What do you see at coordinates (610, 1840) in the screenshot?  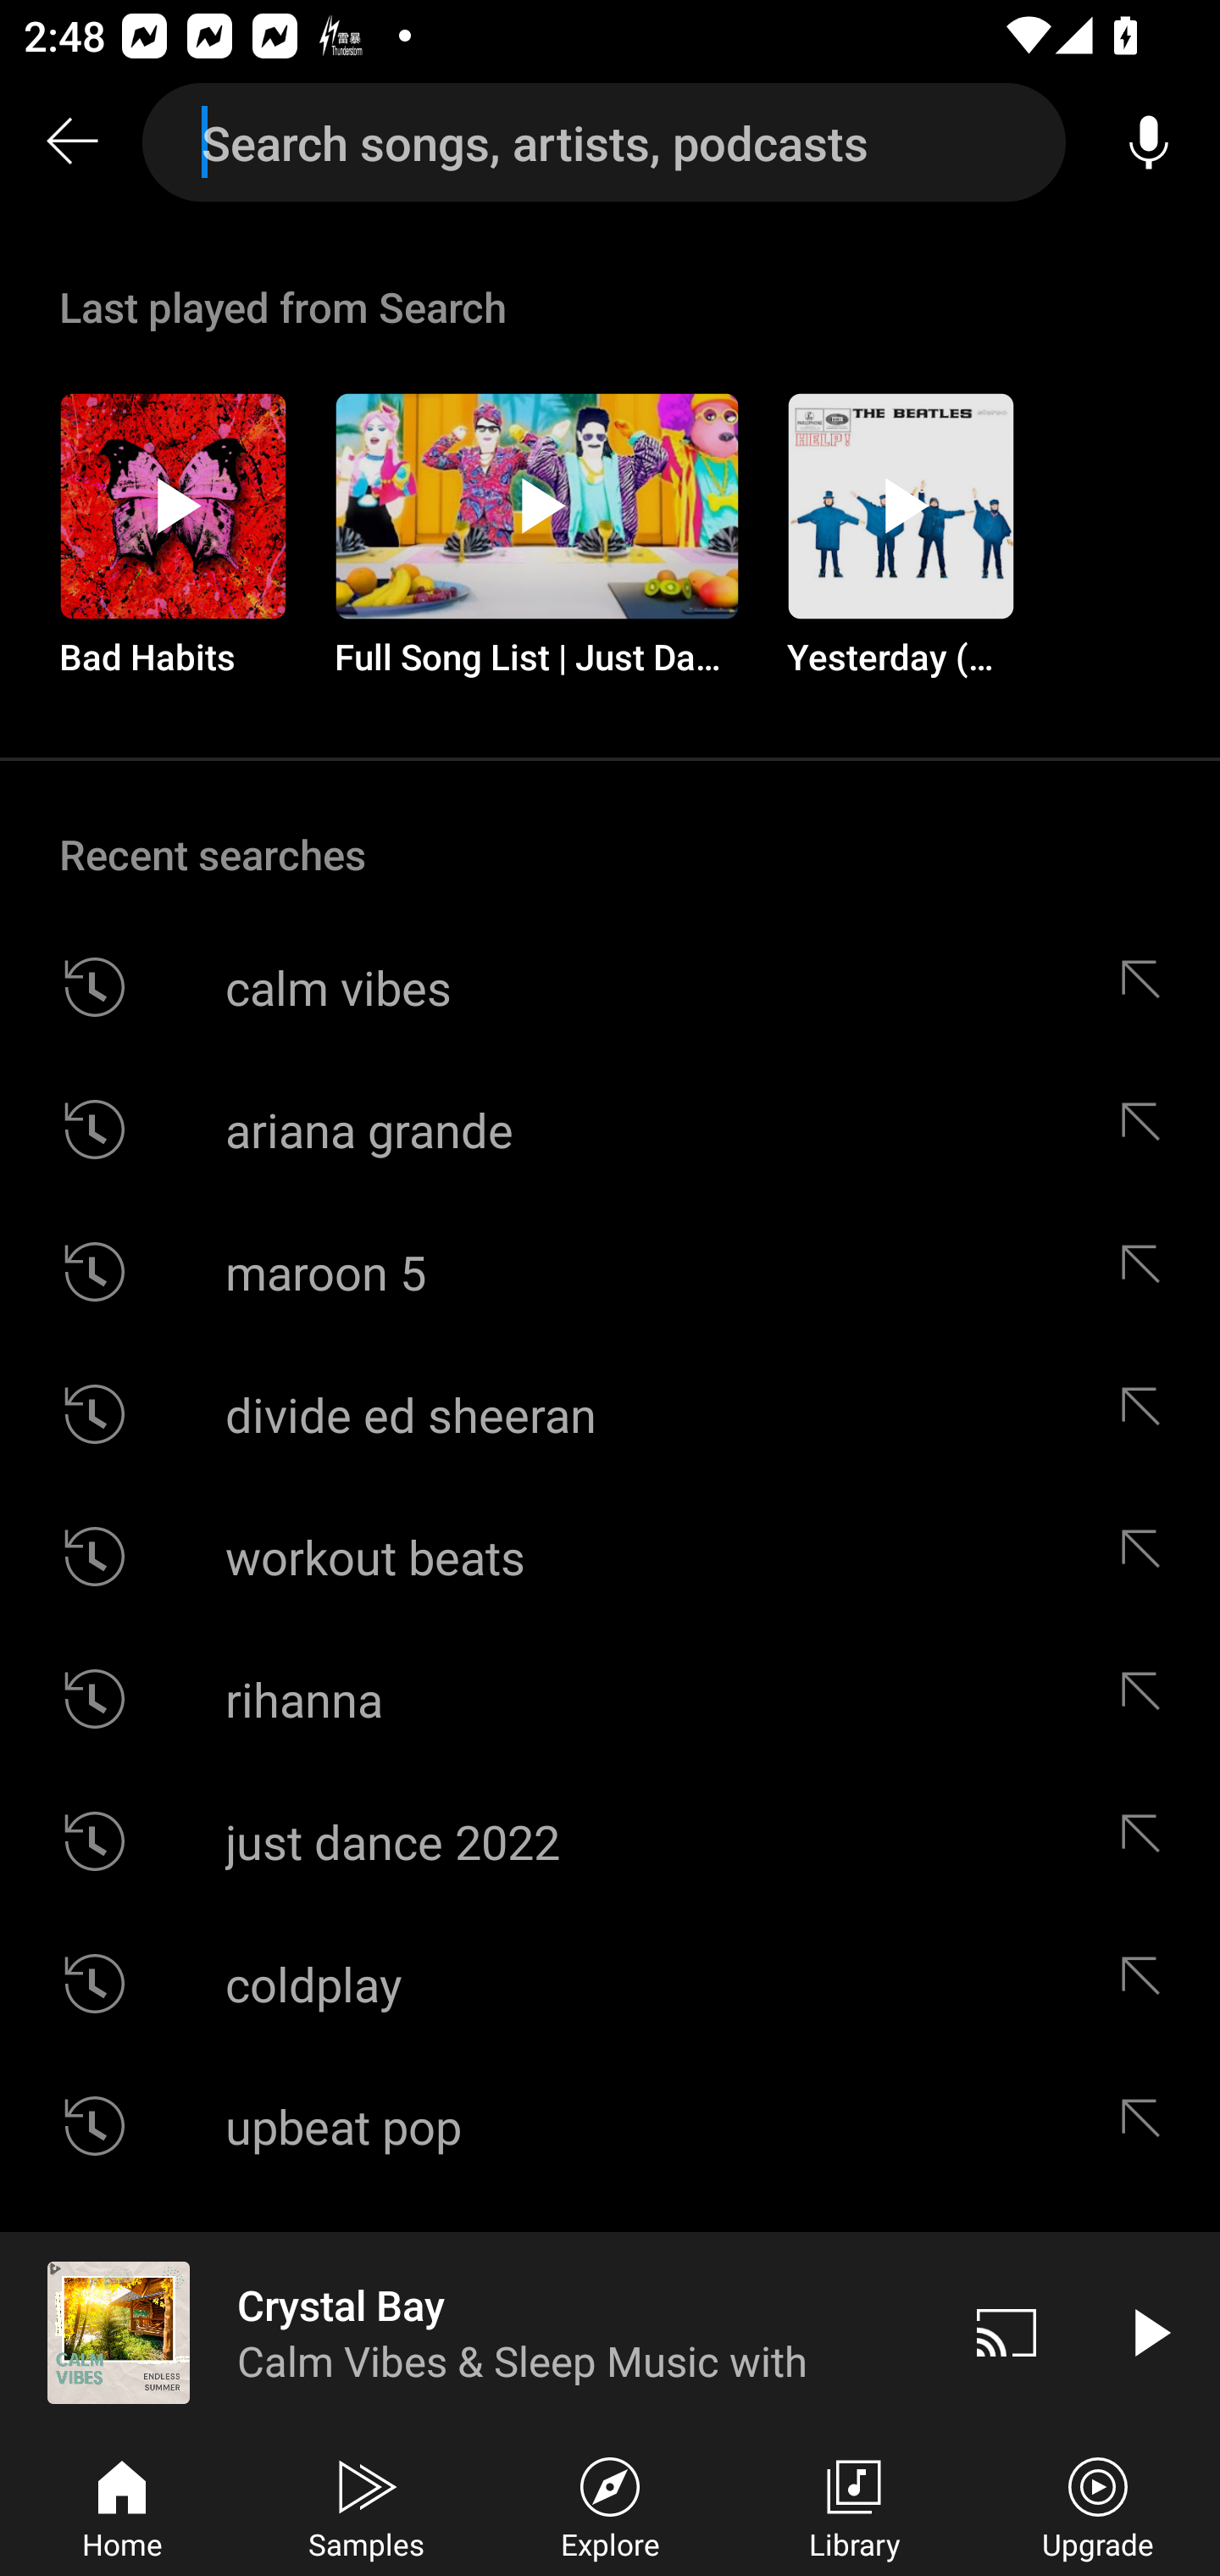 I see `just dance 2022 Edit suggestion just dance 2022` at bounding box center [610, 1840].